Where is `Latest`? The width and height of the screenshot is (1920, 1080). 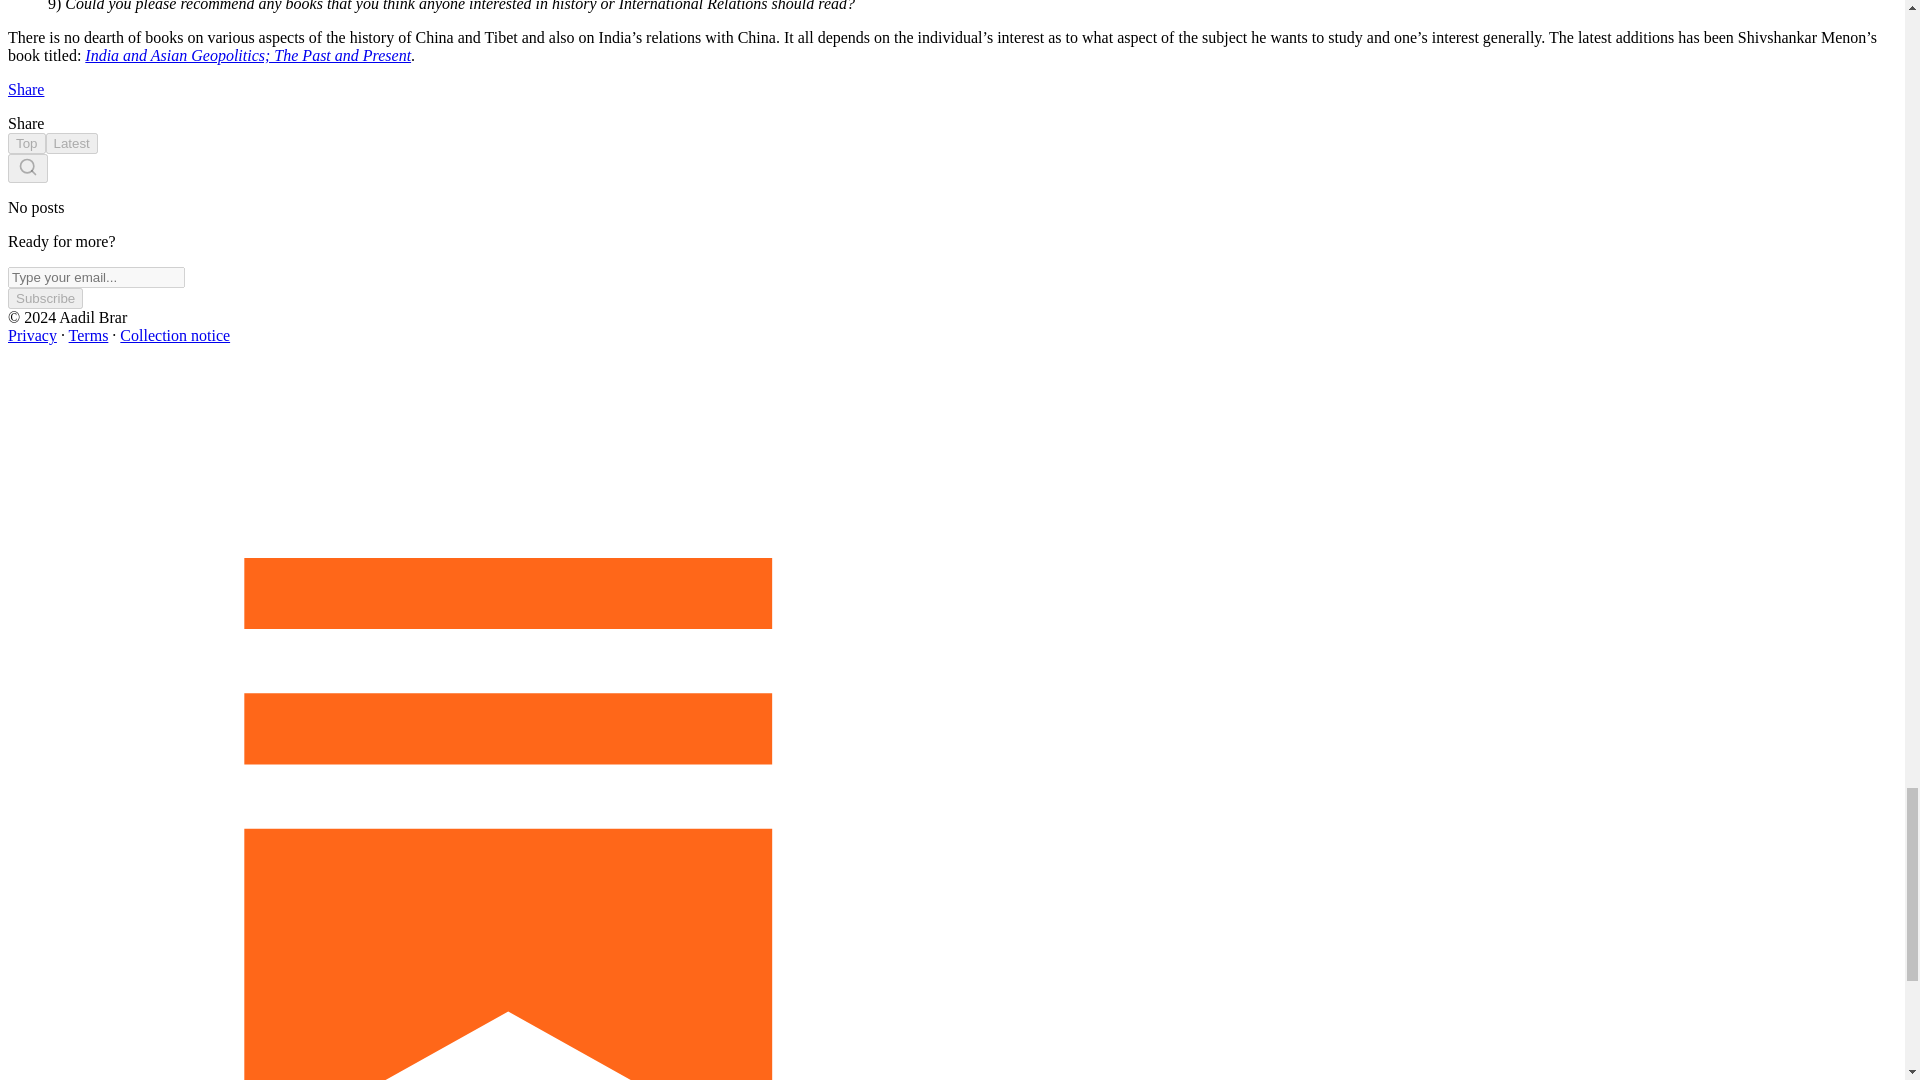 Latest is located at coordinates (72, 143).